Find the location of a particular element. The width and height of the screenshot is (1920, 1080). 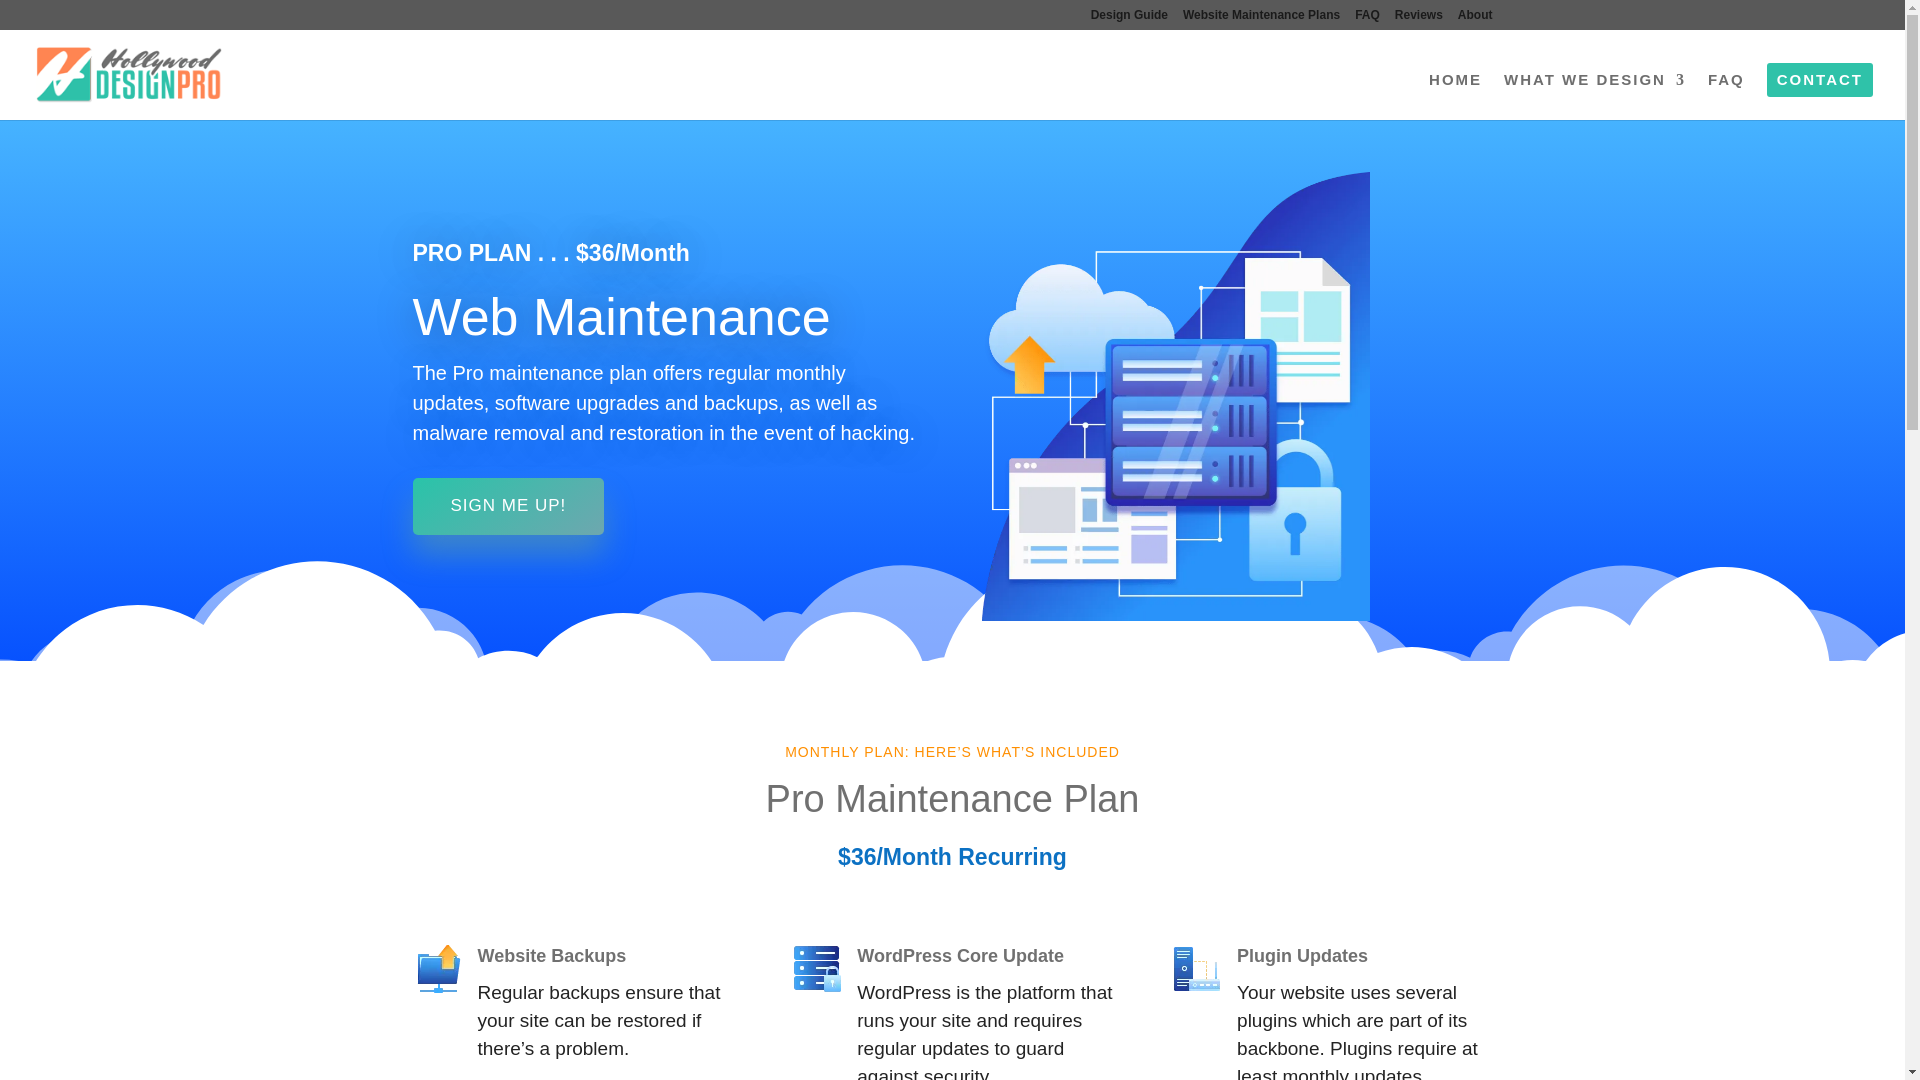

Reviews is located at coordinates (1419, 19).